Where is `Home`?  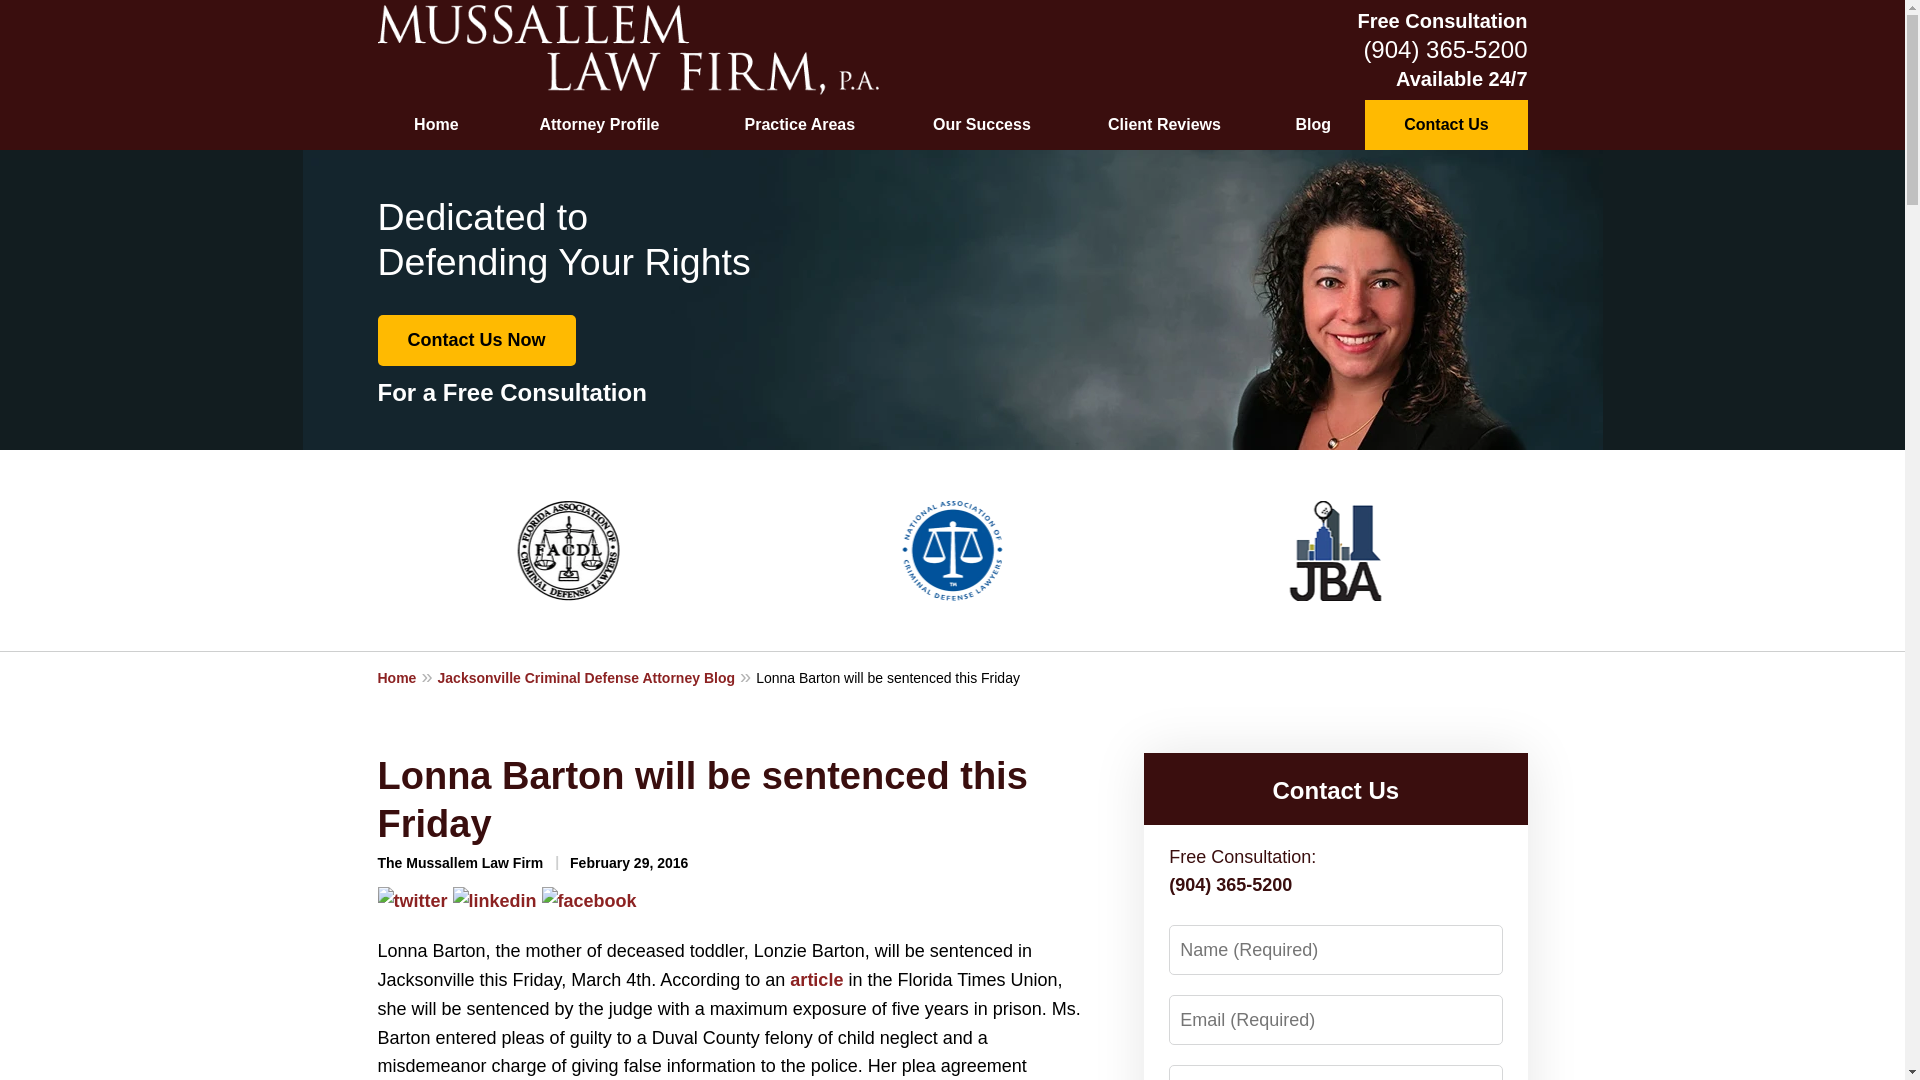
Home is located at coordinates (408, 676).